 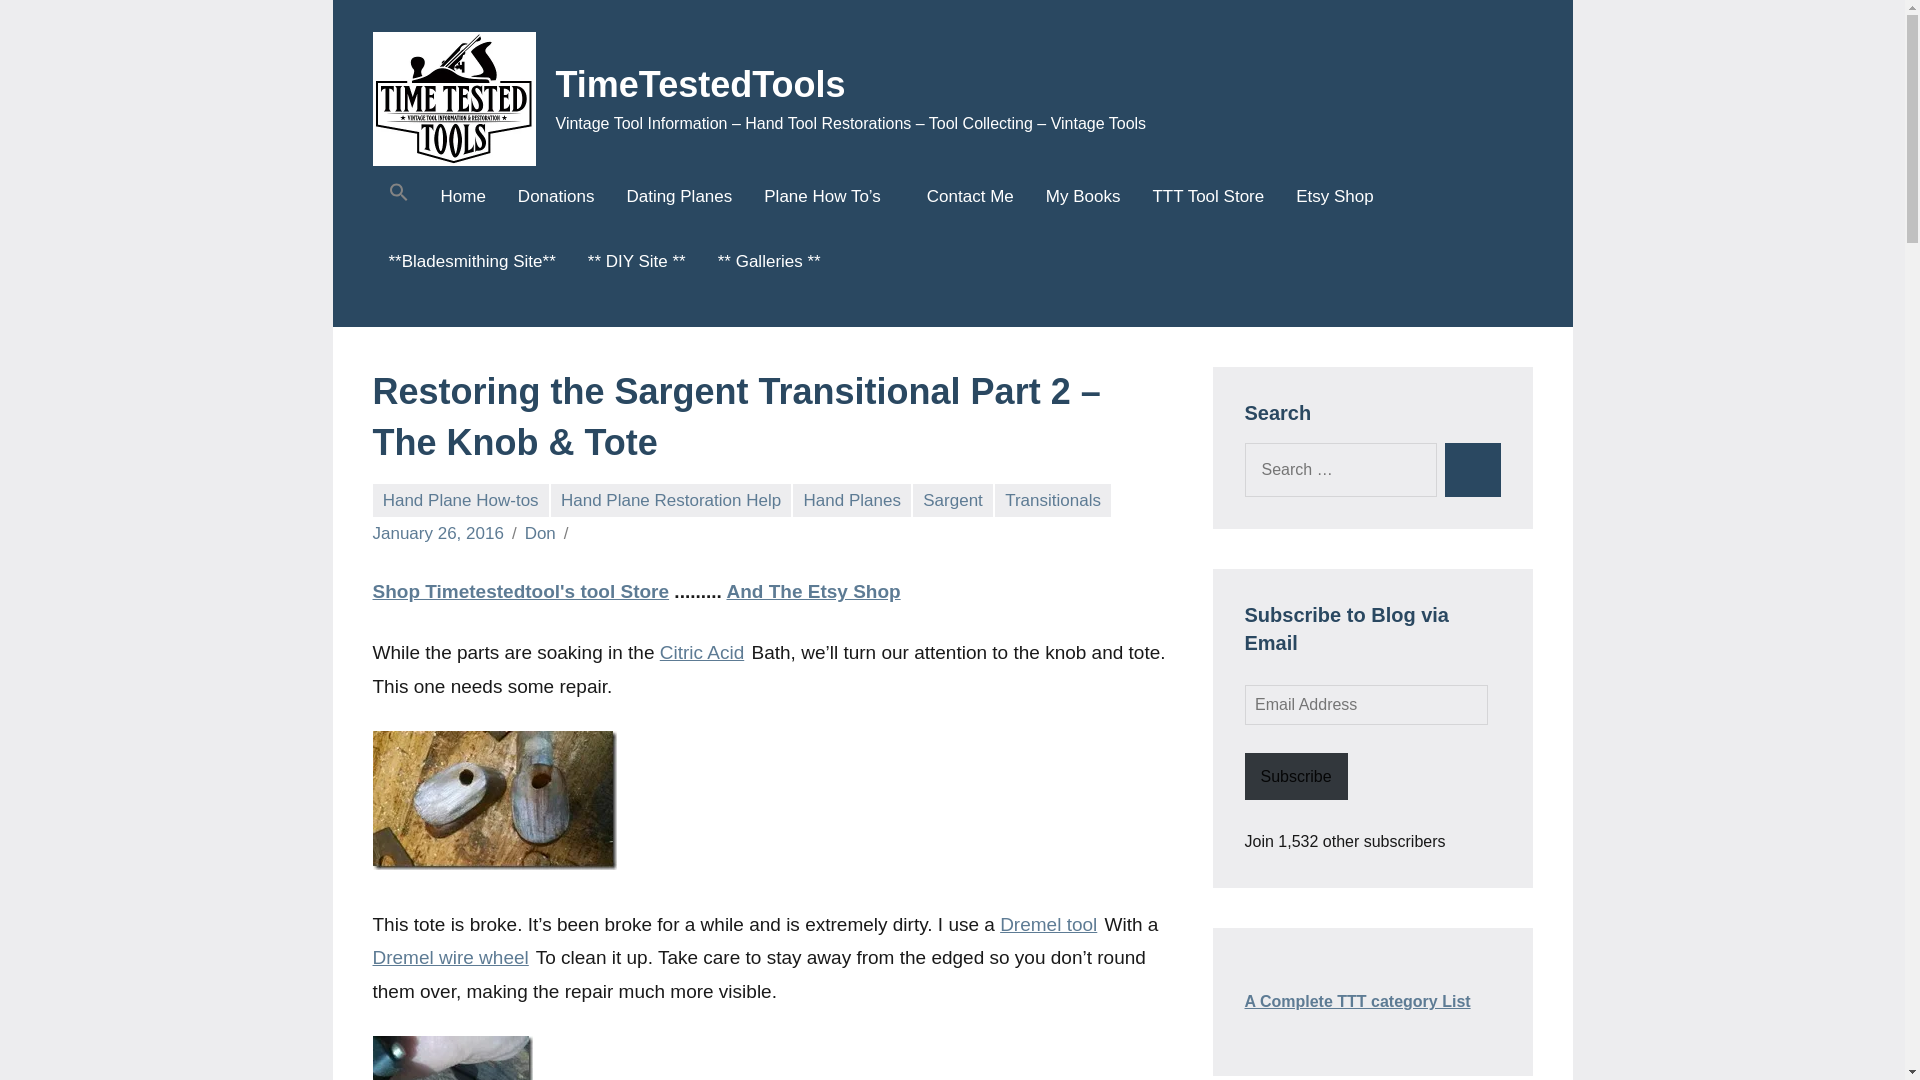 What do you see at coordinates (1084, 198) in the screenshot?
I see `My Books` at bounding box center [1084, 198].